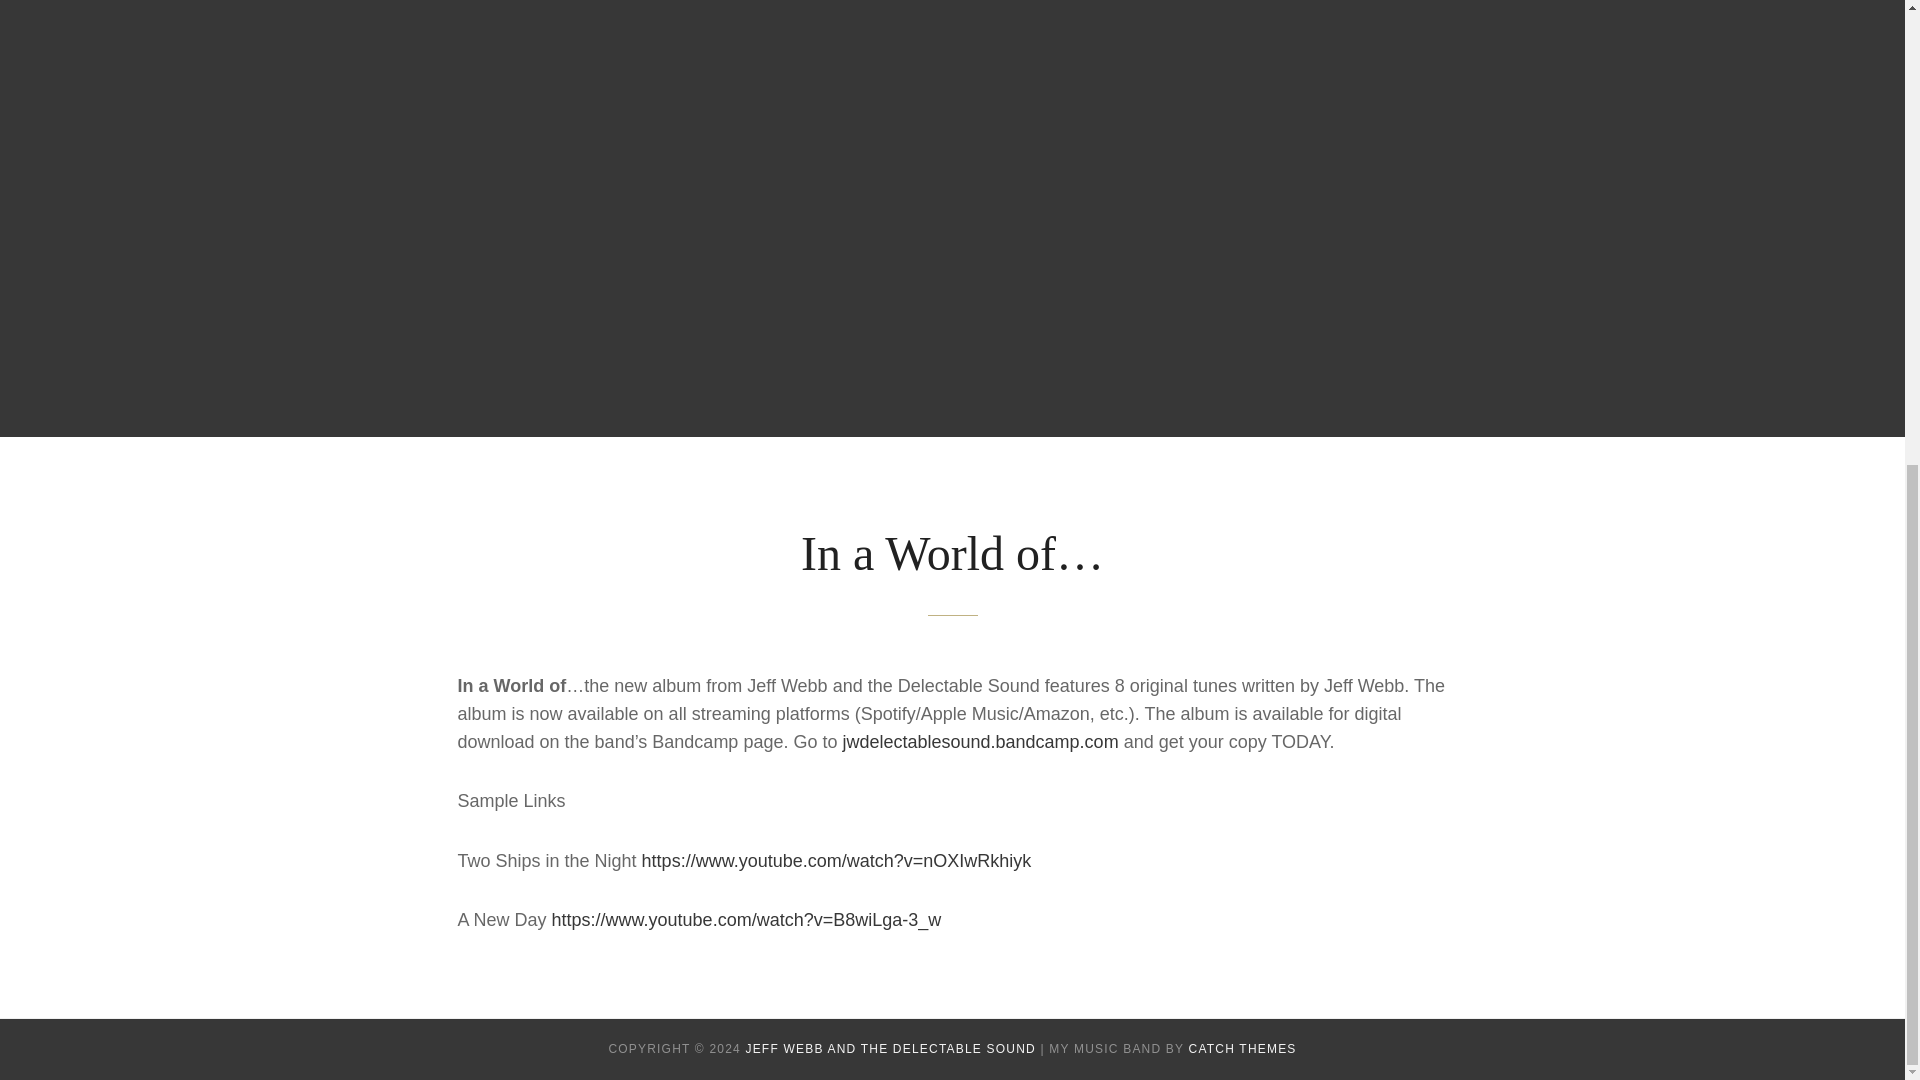 The width and height of the screenshot is (1920, 1080). I want to click on JEFF WEBB AND THE DELECTABLE SOUND, so click(889, 1049).